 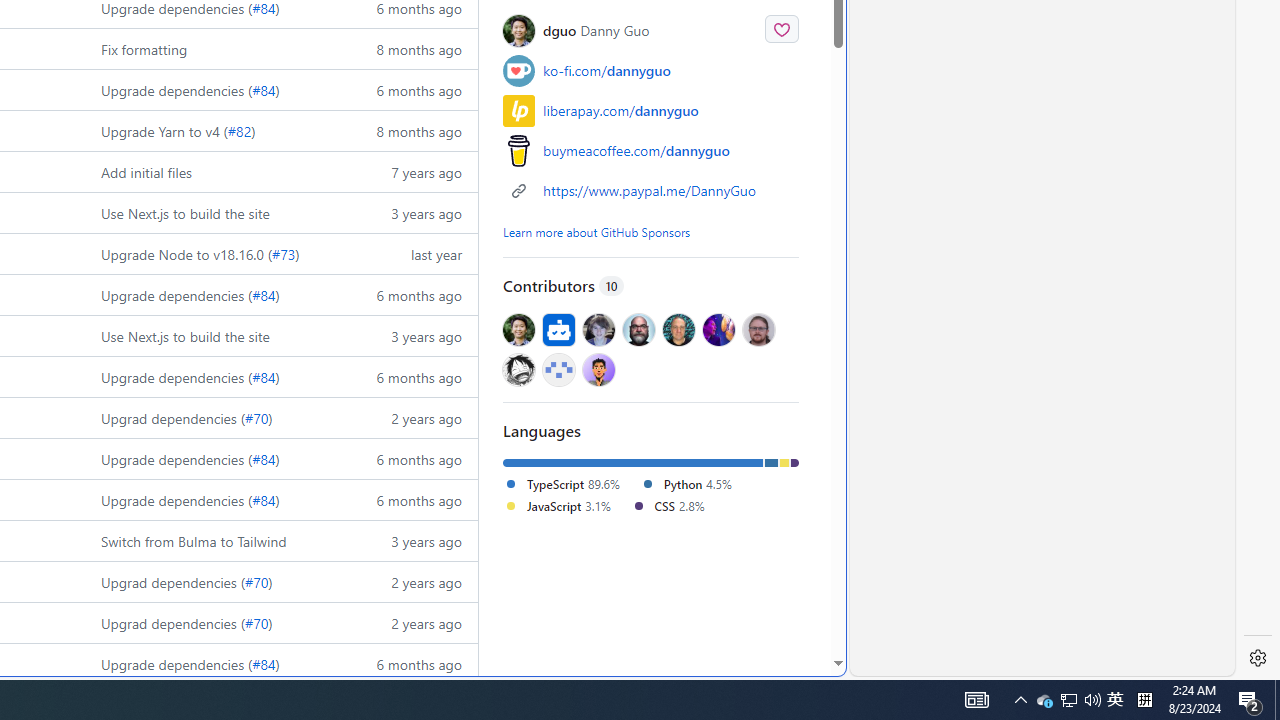 I want to click on dguo Danny Guo, so click(x=650, y=30).